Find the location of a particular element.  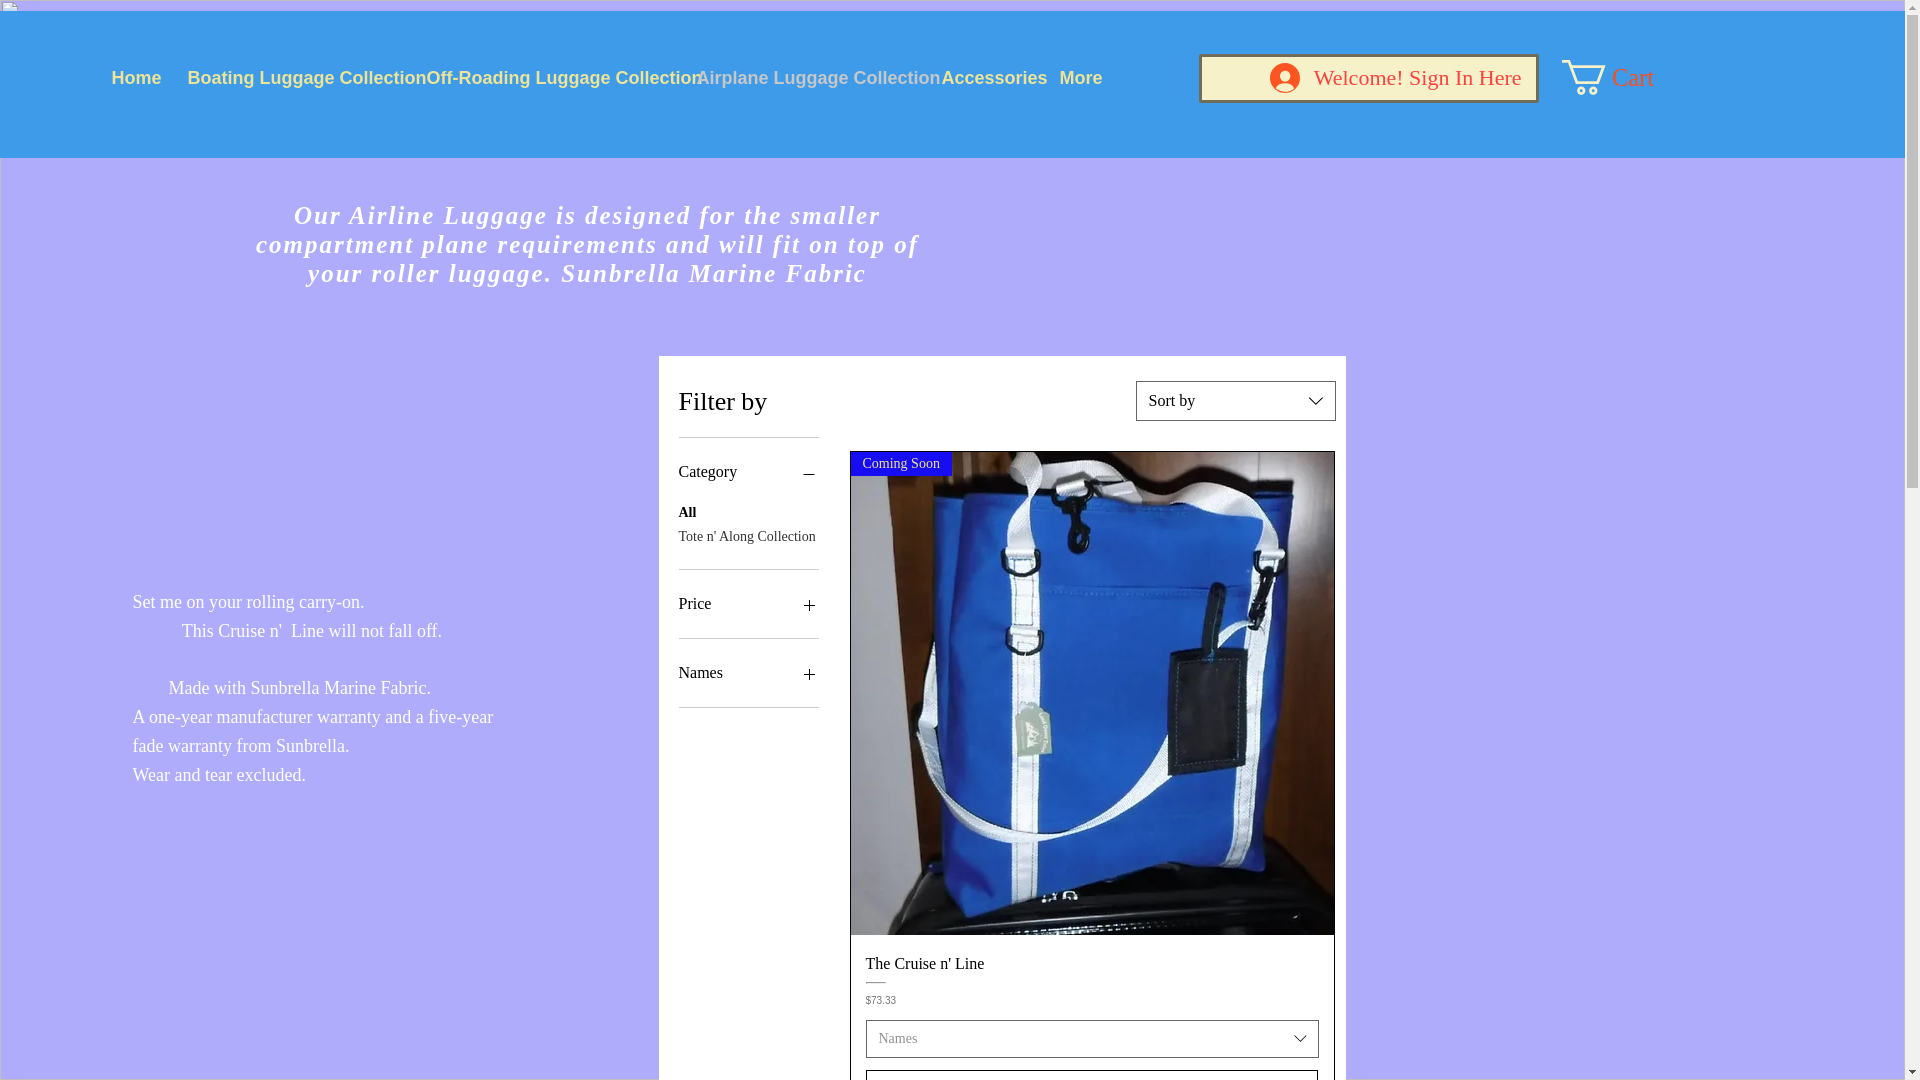

Cart is located at coordinates (1626, 78).